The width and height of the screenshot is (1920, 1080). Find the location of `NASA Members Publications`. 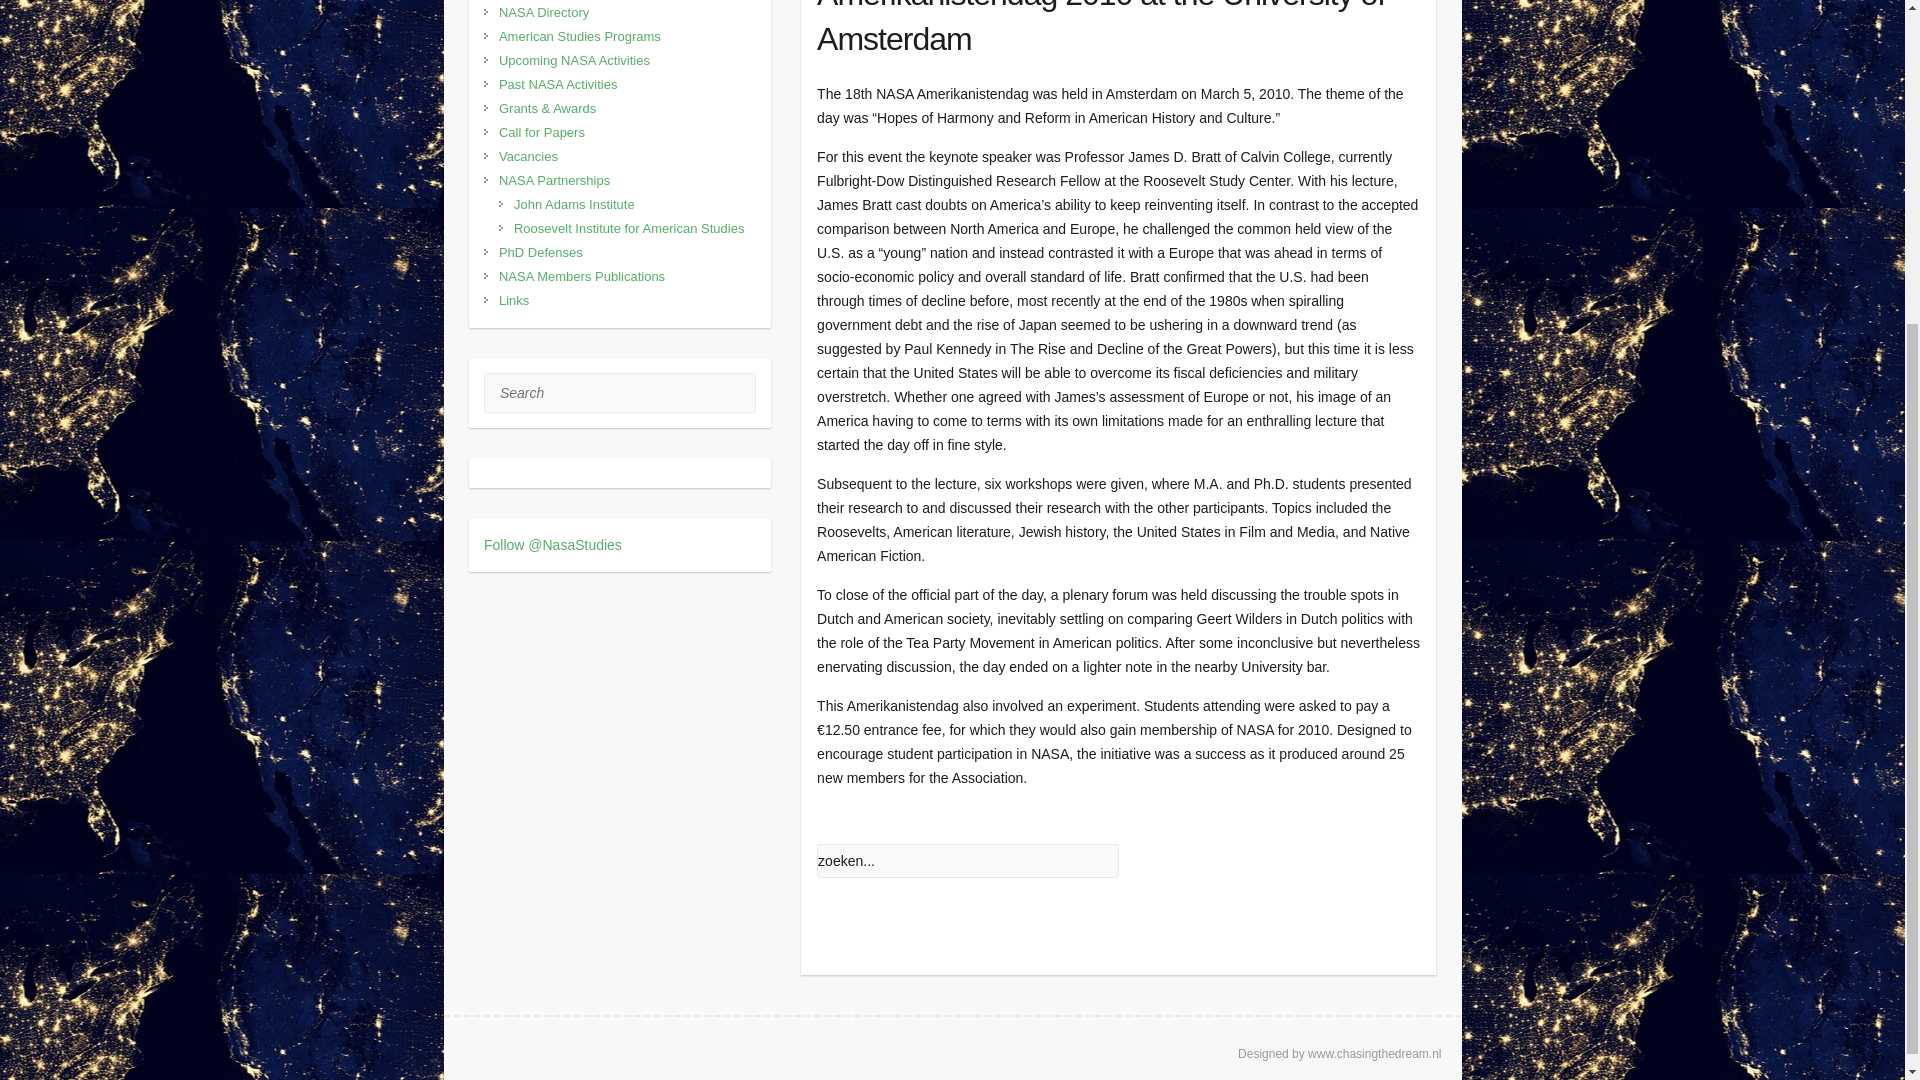

NASA Members Publications is located at coordinates (582, 276).